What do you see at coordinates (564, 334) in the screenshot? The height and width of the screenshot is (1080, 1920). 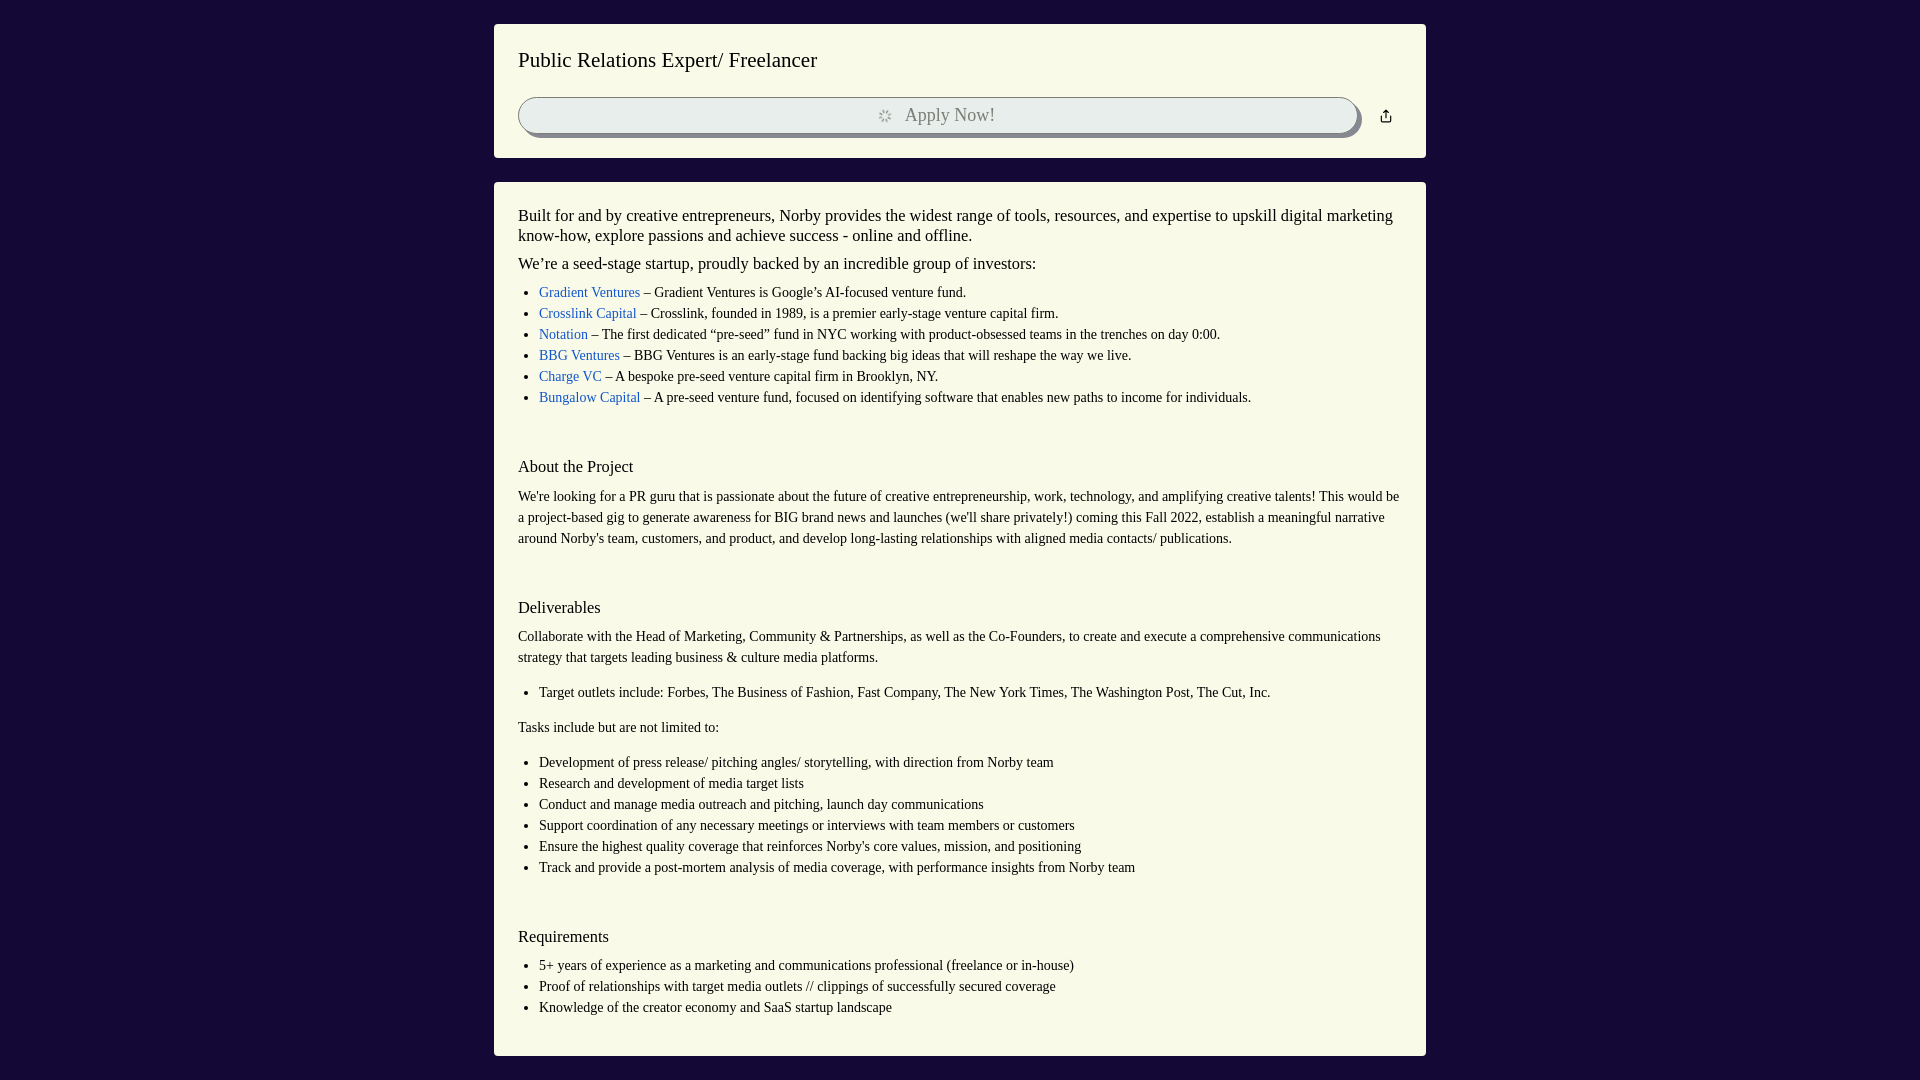 I see `Notation` at bounding box center [564, 334].